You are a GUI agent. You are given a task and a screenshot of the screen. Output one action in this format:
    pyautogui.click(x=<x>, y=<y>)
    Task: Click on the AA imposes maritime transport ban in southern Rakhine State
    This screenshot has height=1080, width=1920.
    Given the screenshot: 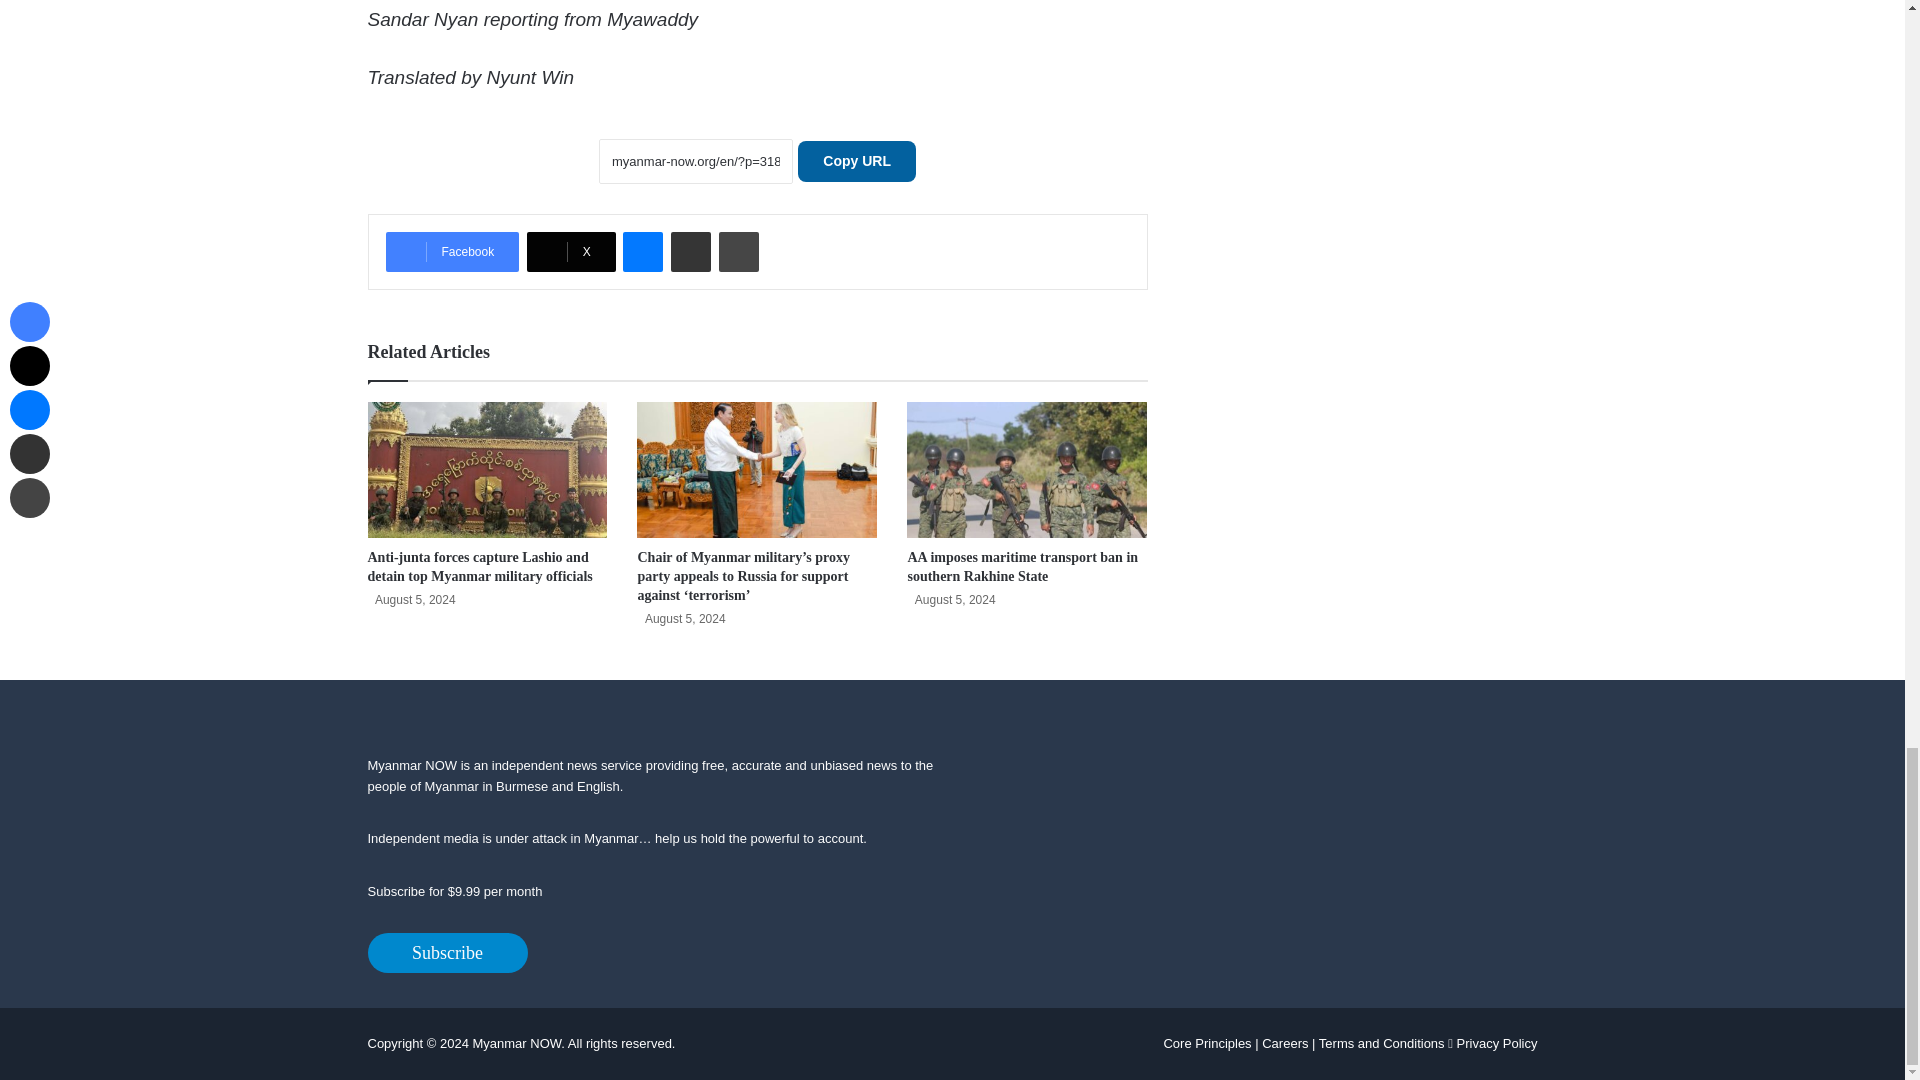 What is the action you would take?
    pyautogui.click(x=1022, y=566)
    